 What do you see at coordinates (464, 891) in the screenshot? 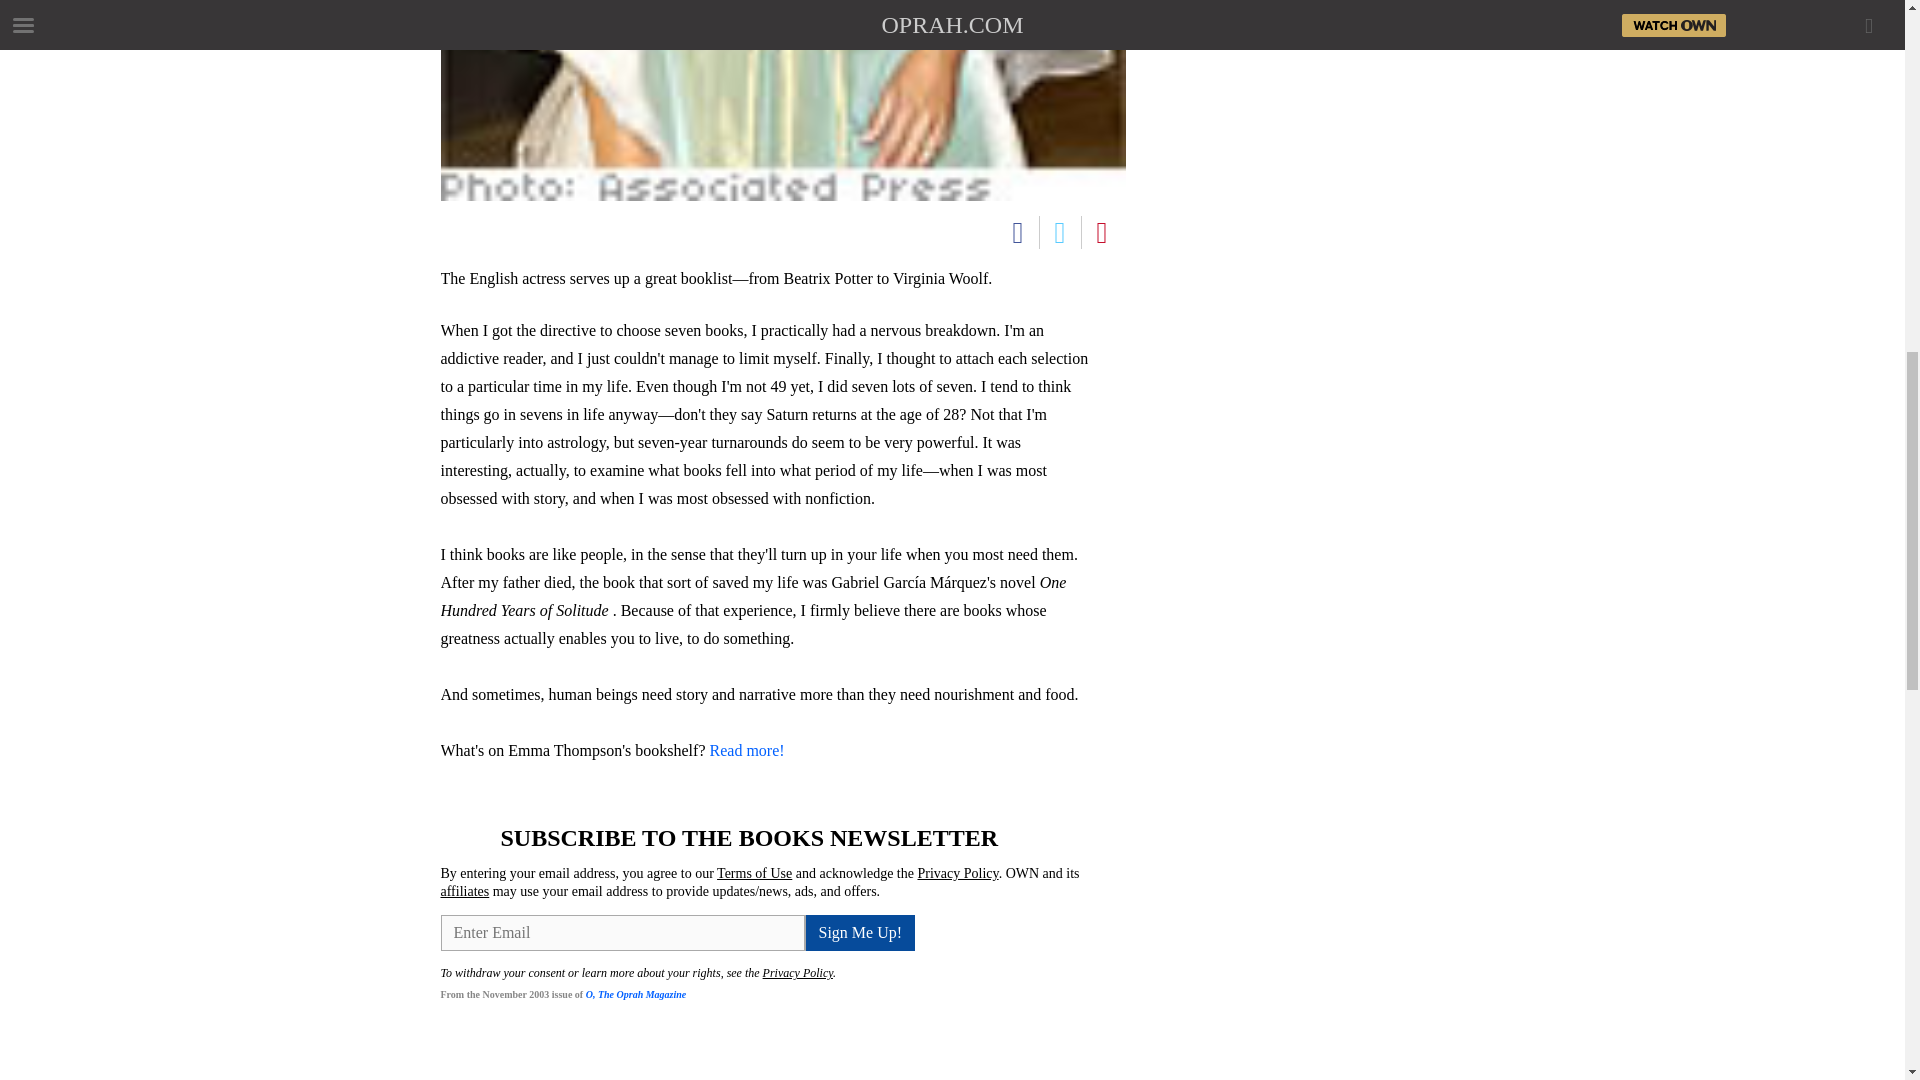
I see `affiliates` at bounding box center [464, 891].